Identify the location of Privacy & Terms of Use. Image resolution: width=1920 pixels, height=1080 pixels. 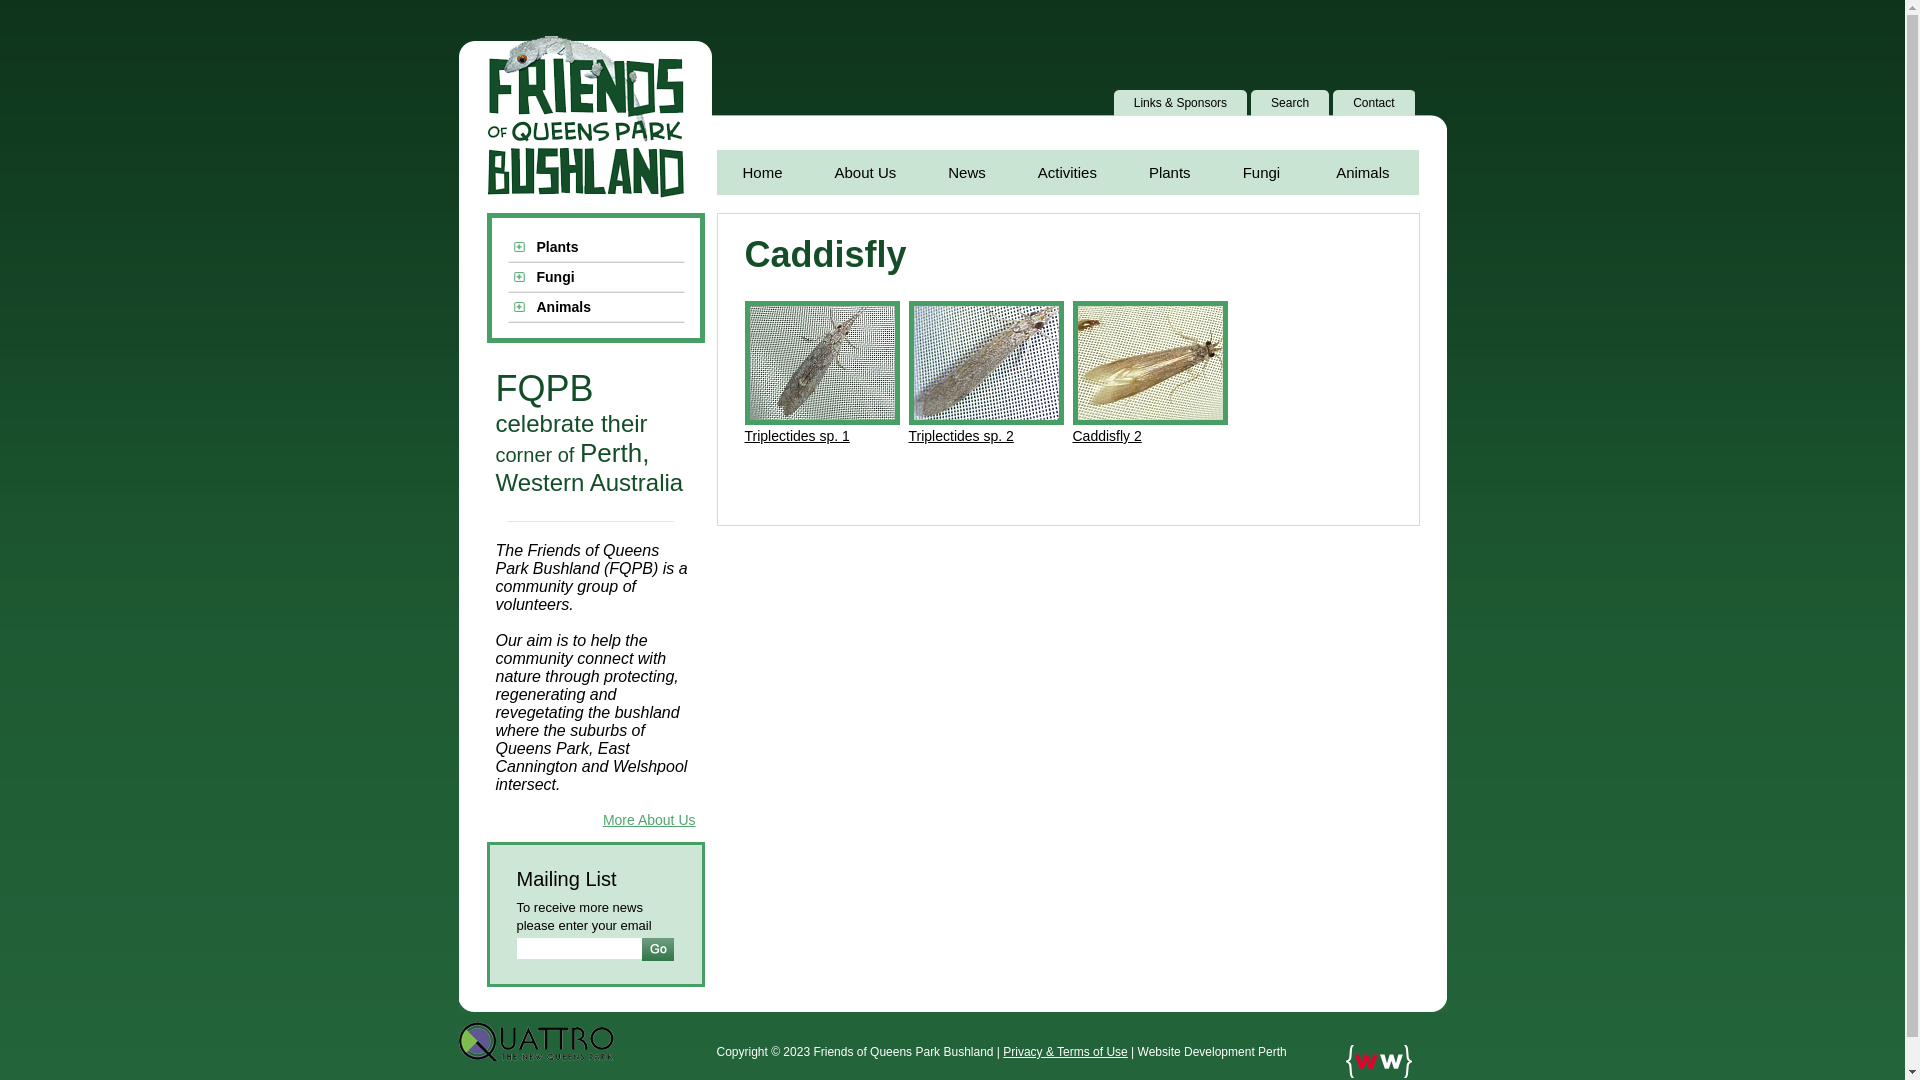
(1064, 1052).